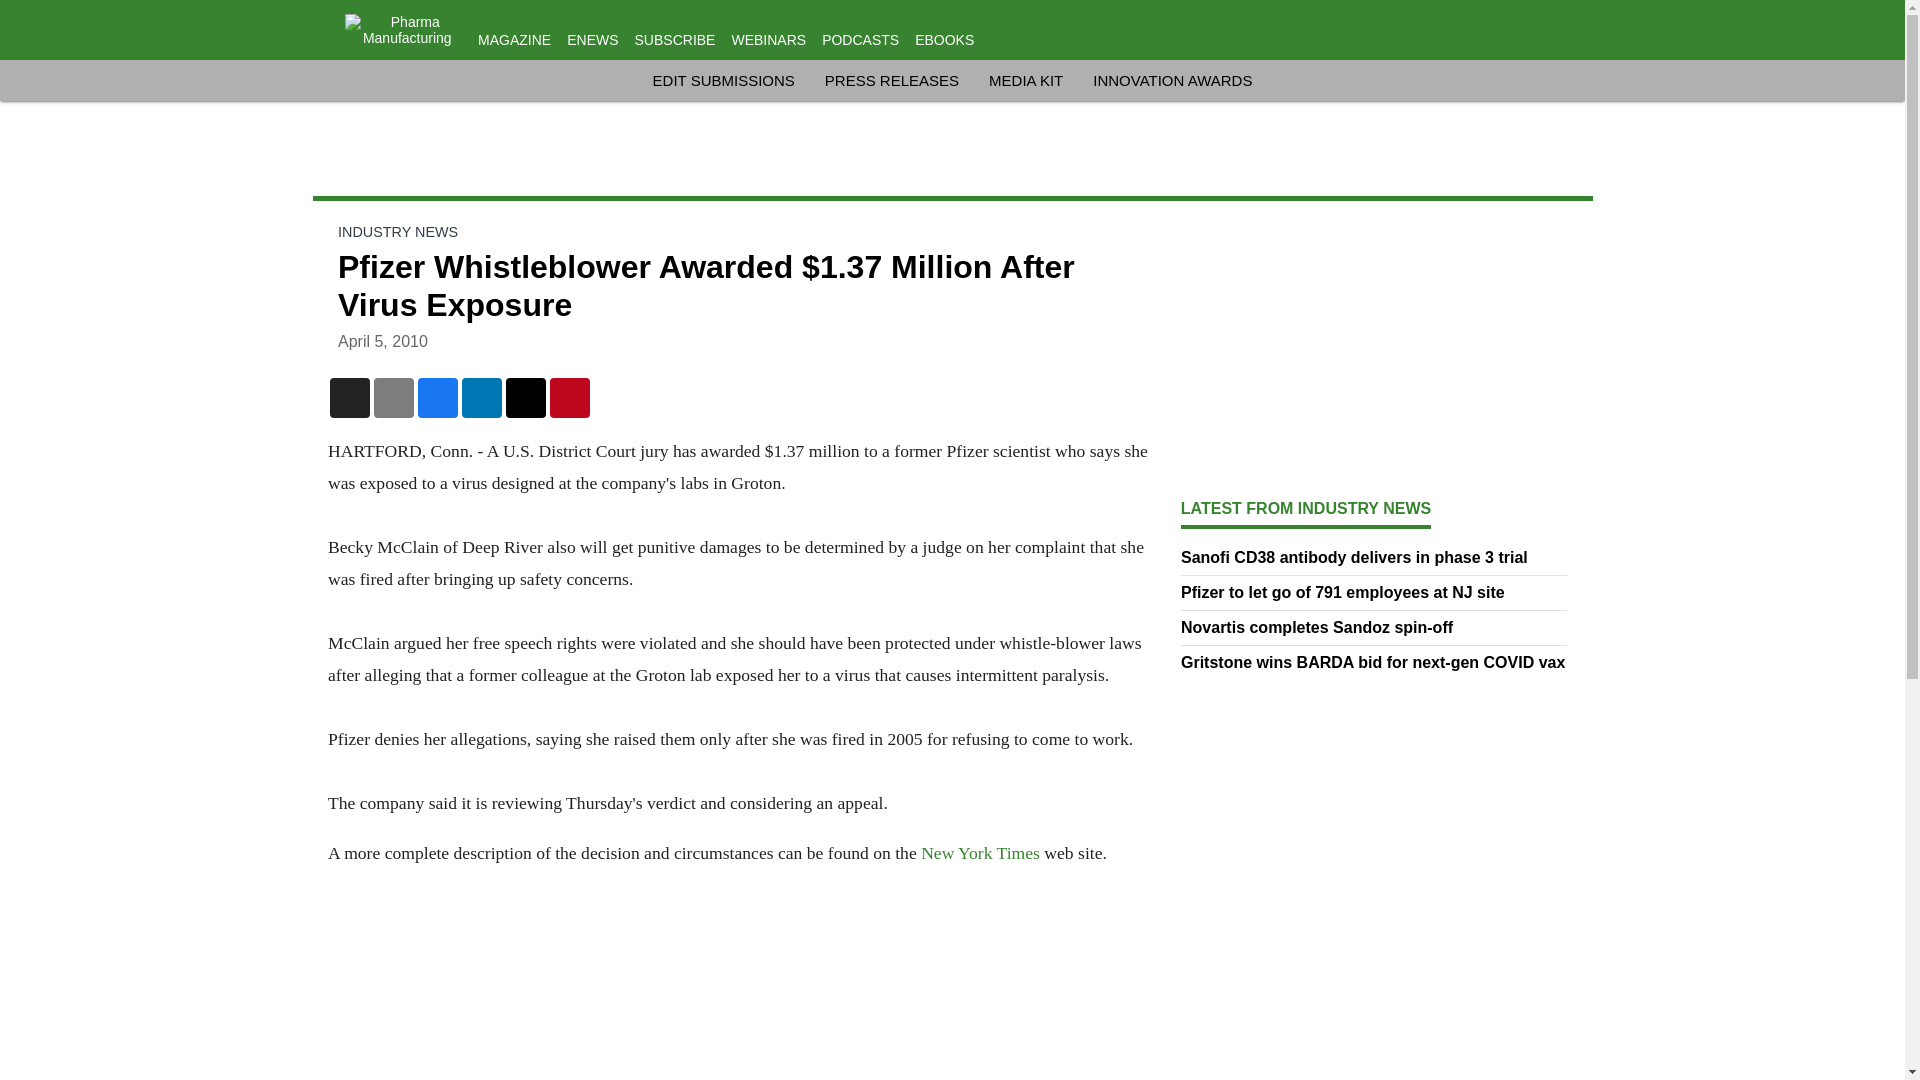 This screenshot has width=1920, height=1080. What do you see at coordinates (398, 231) in the screenshot?
I see `INDUSTRY NEWS` at bounding box center [398, 231].